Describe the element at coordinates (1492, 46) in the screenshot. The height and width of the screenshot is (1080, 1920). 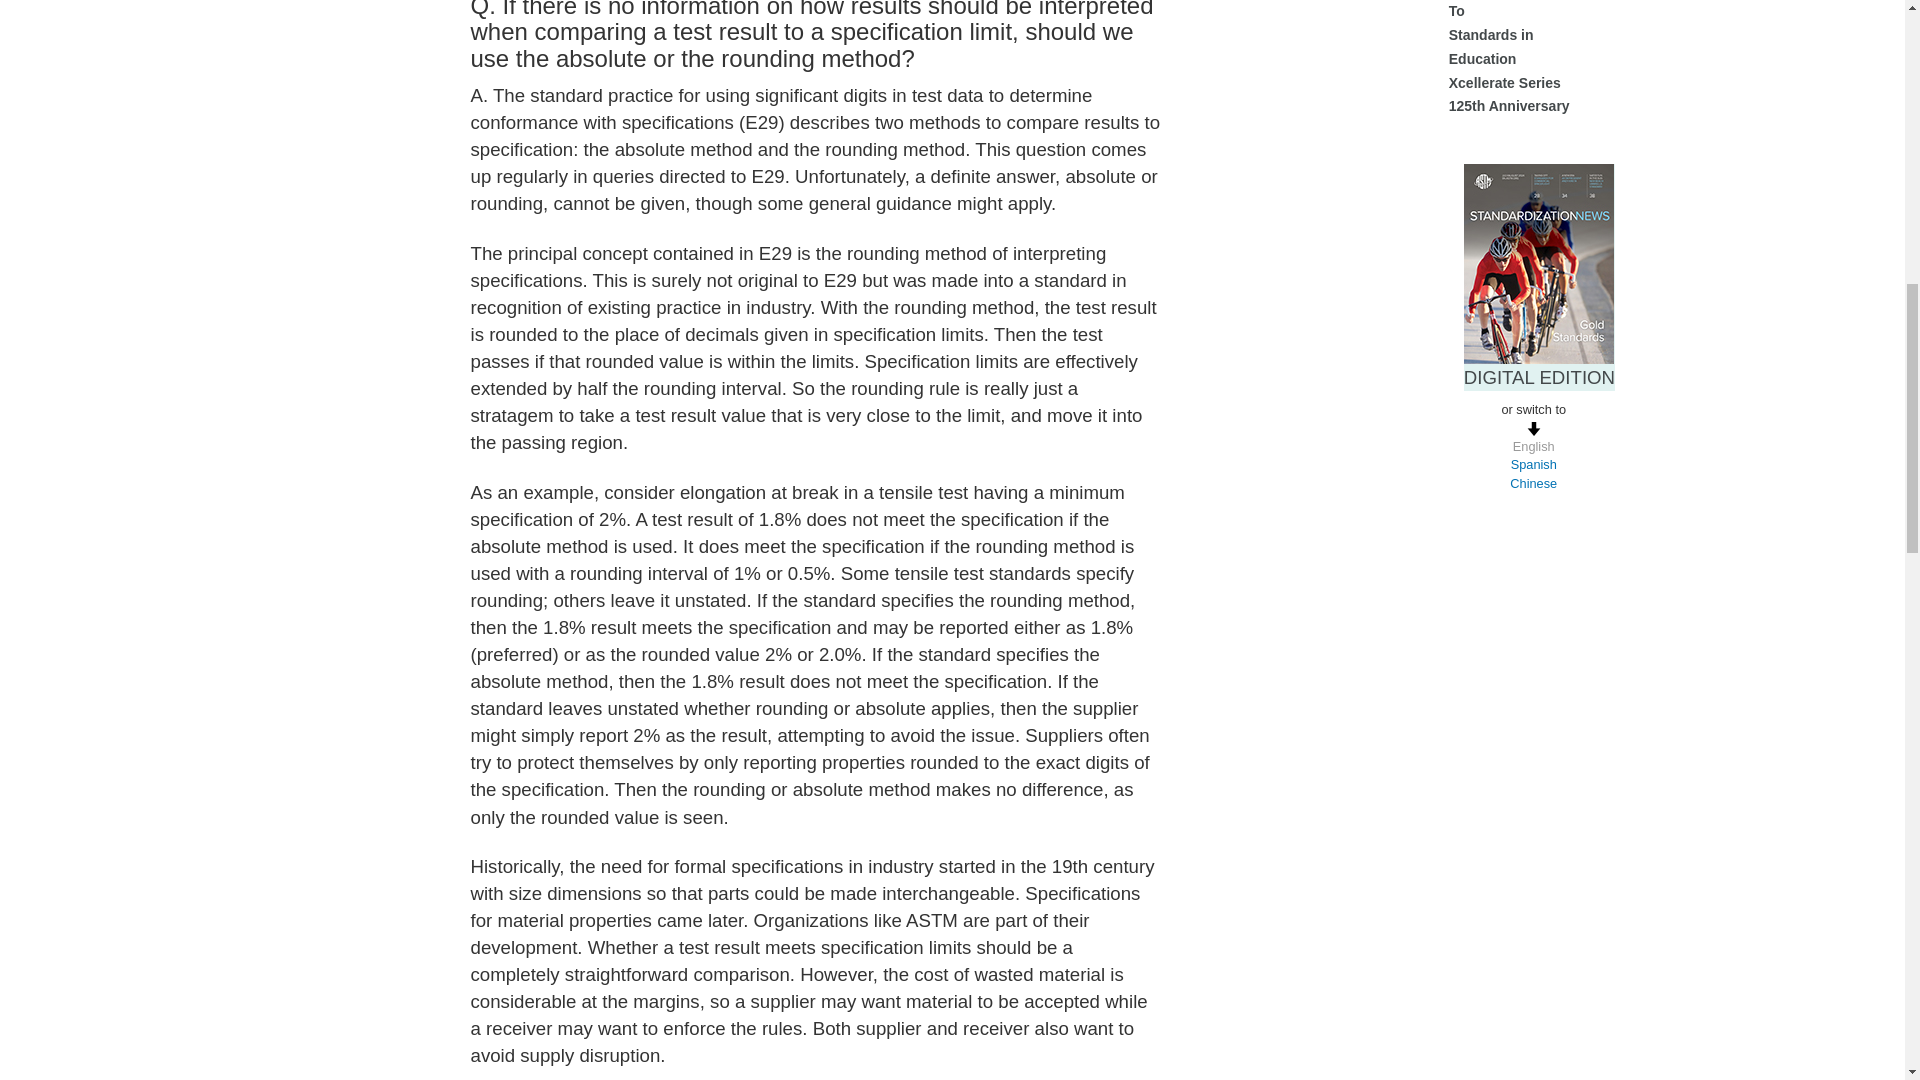
I see `Standards in Education` at that location.